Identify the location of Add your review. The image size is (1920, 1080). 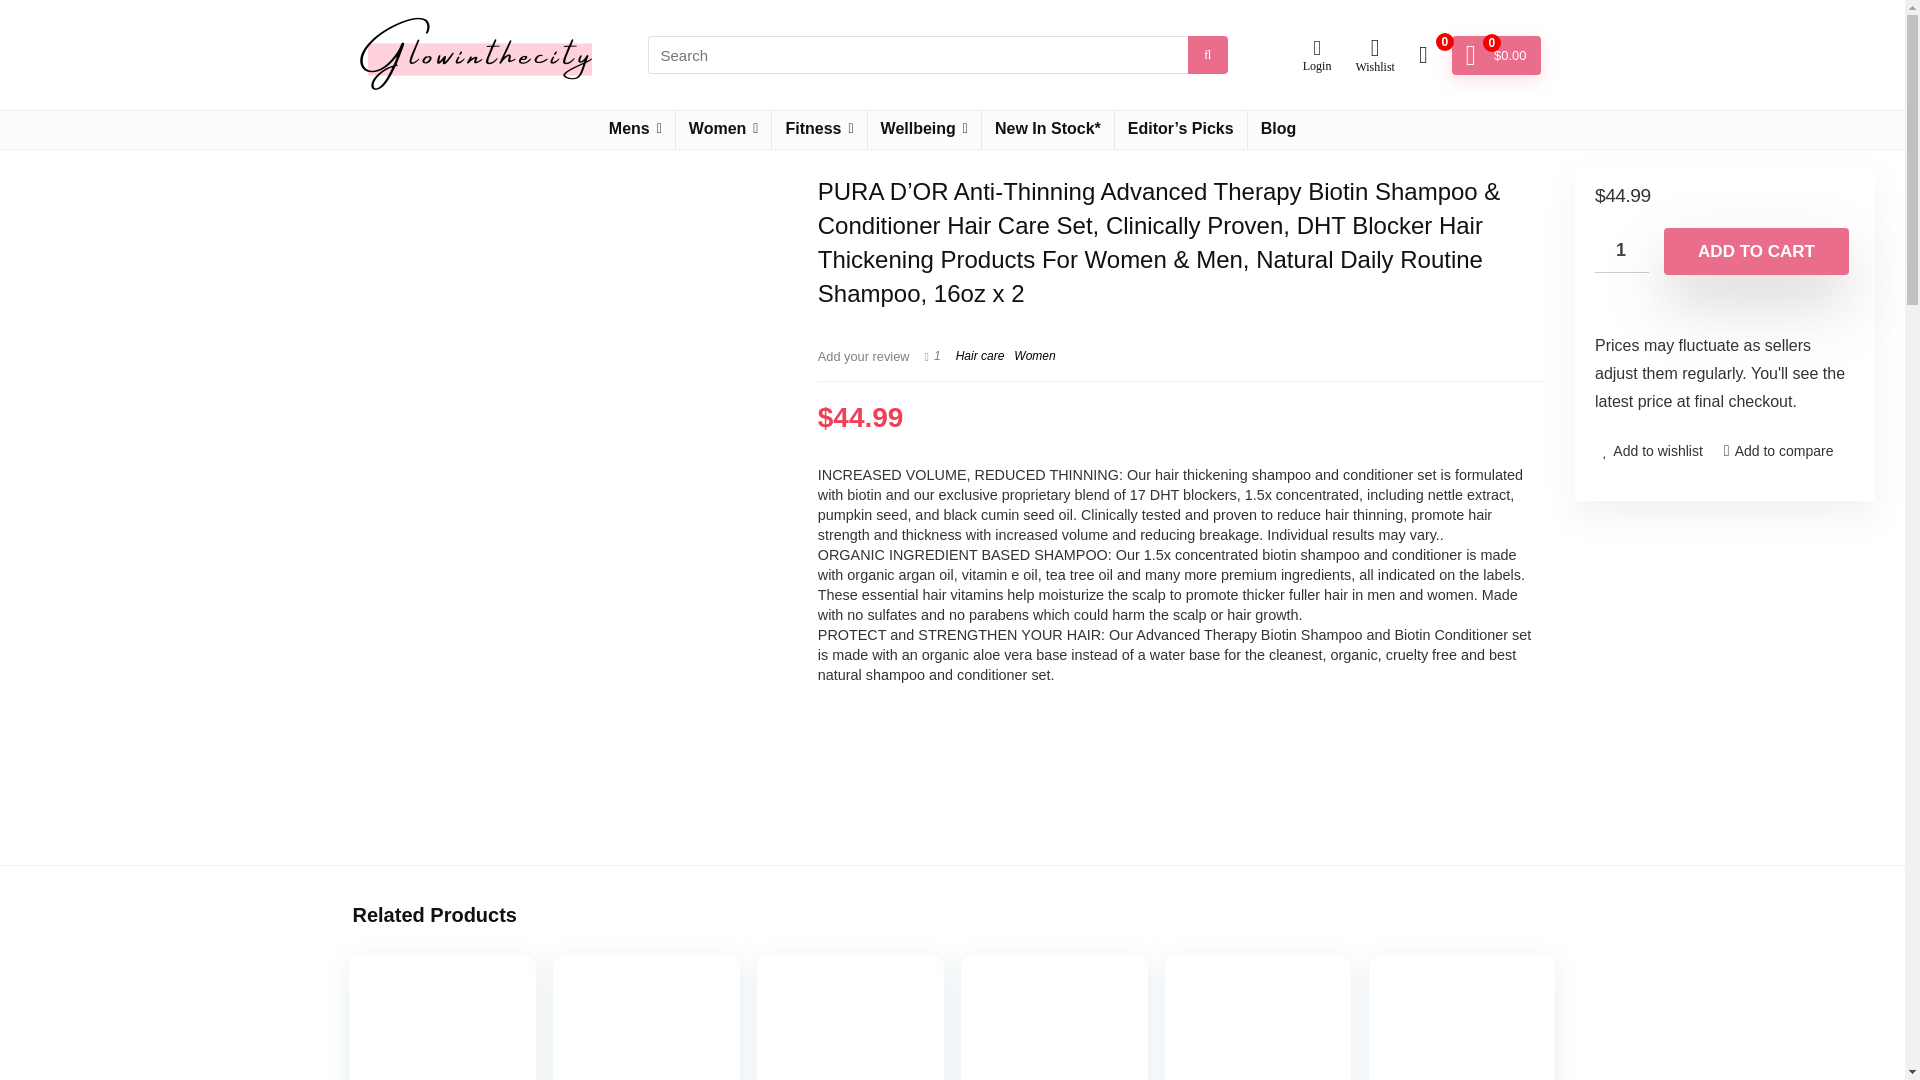
(864, 356).